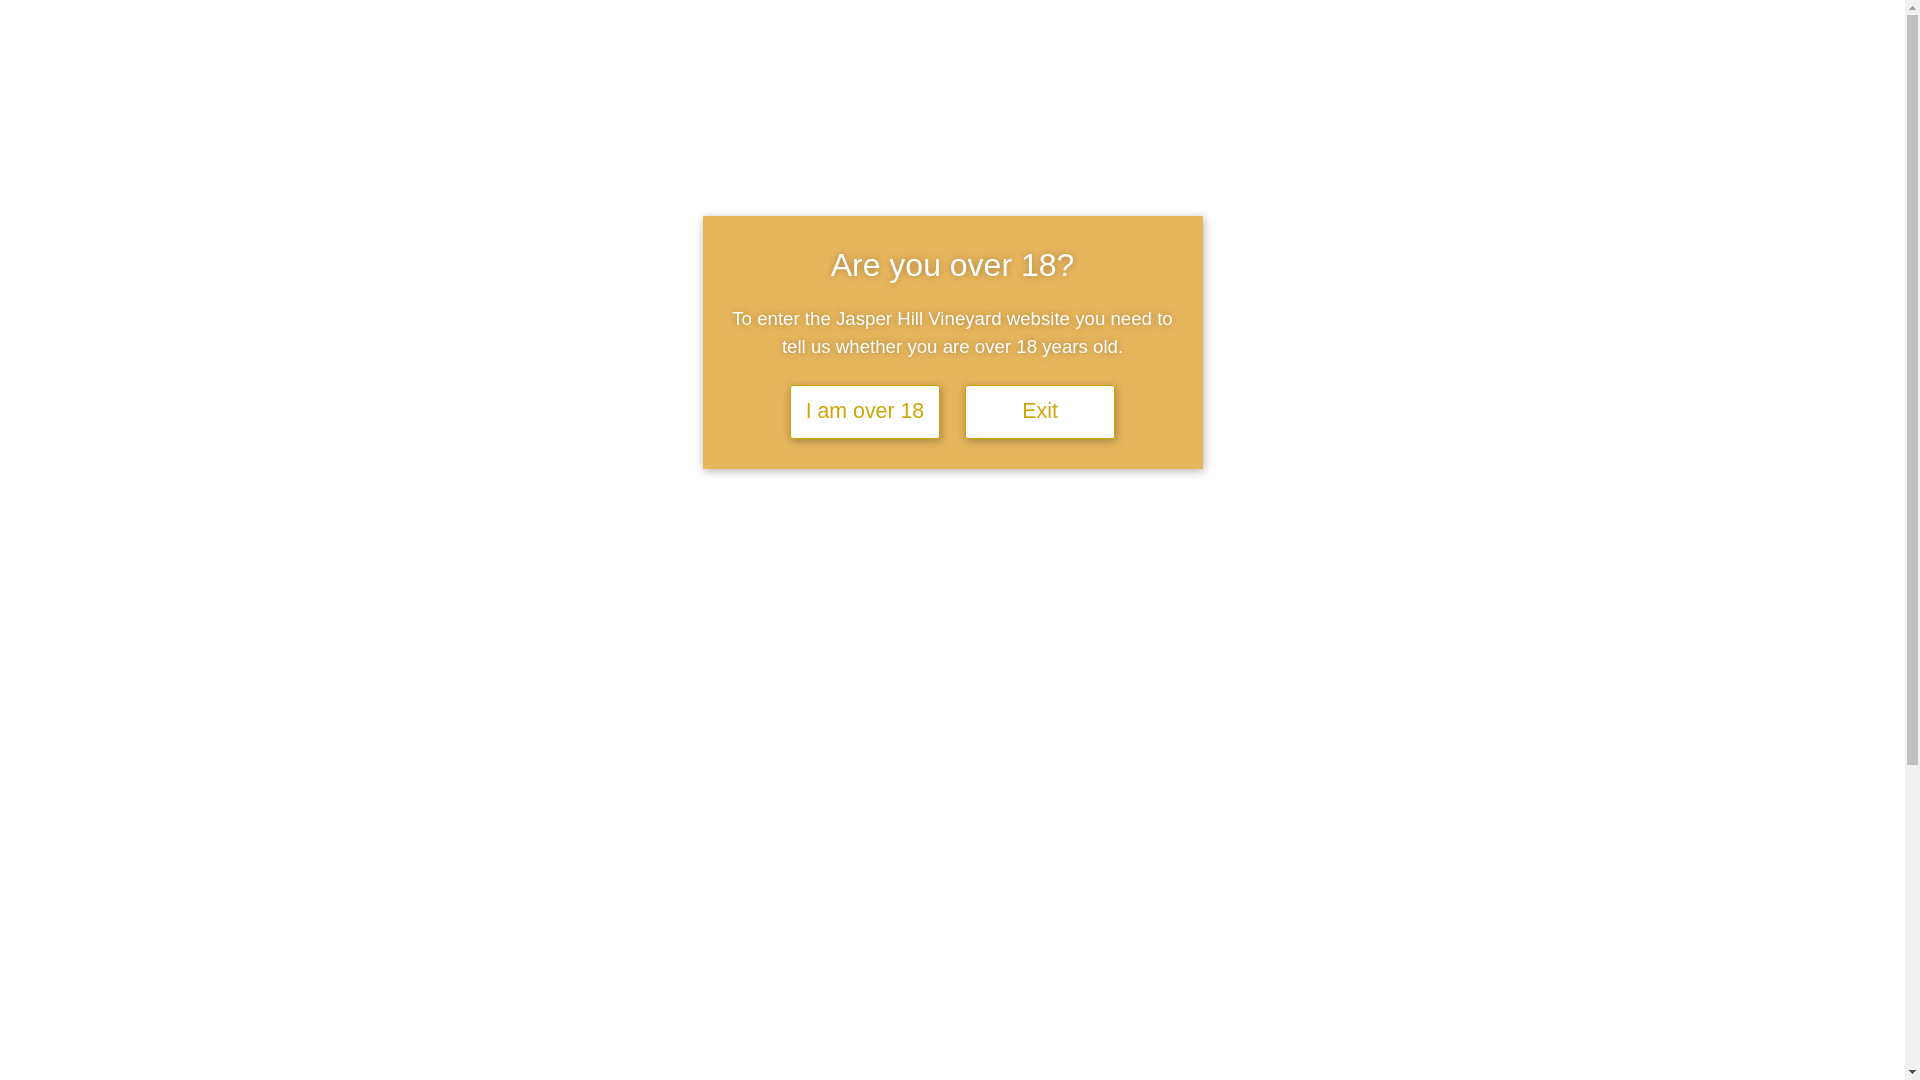  I want to click on THE VINEYARDS, so click(855, 187).